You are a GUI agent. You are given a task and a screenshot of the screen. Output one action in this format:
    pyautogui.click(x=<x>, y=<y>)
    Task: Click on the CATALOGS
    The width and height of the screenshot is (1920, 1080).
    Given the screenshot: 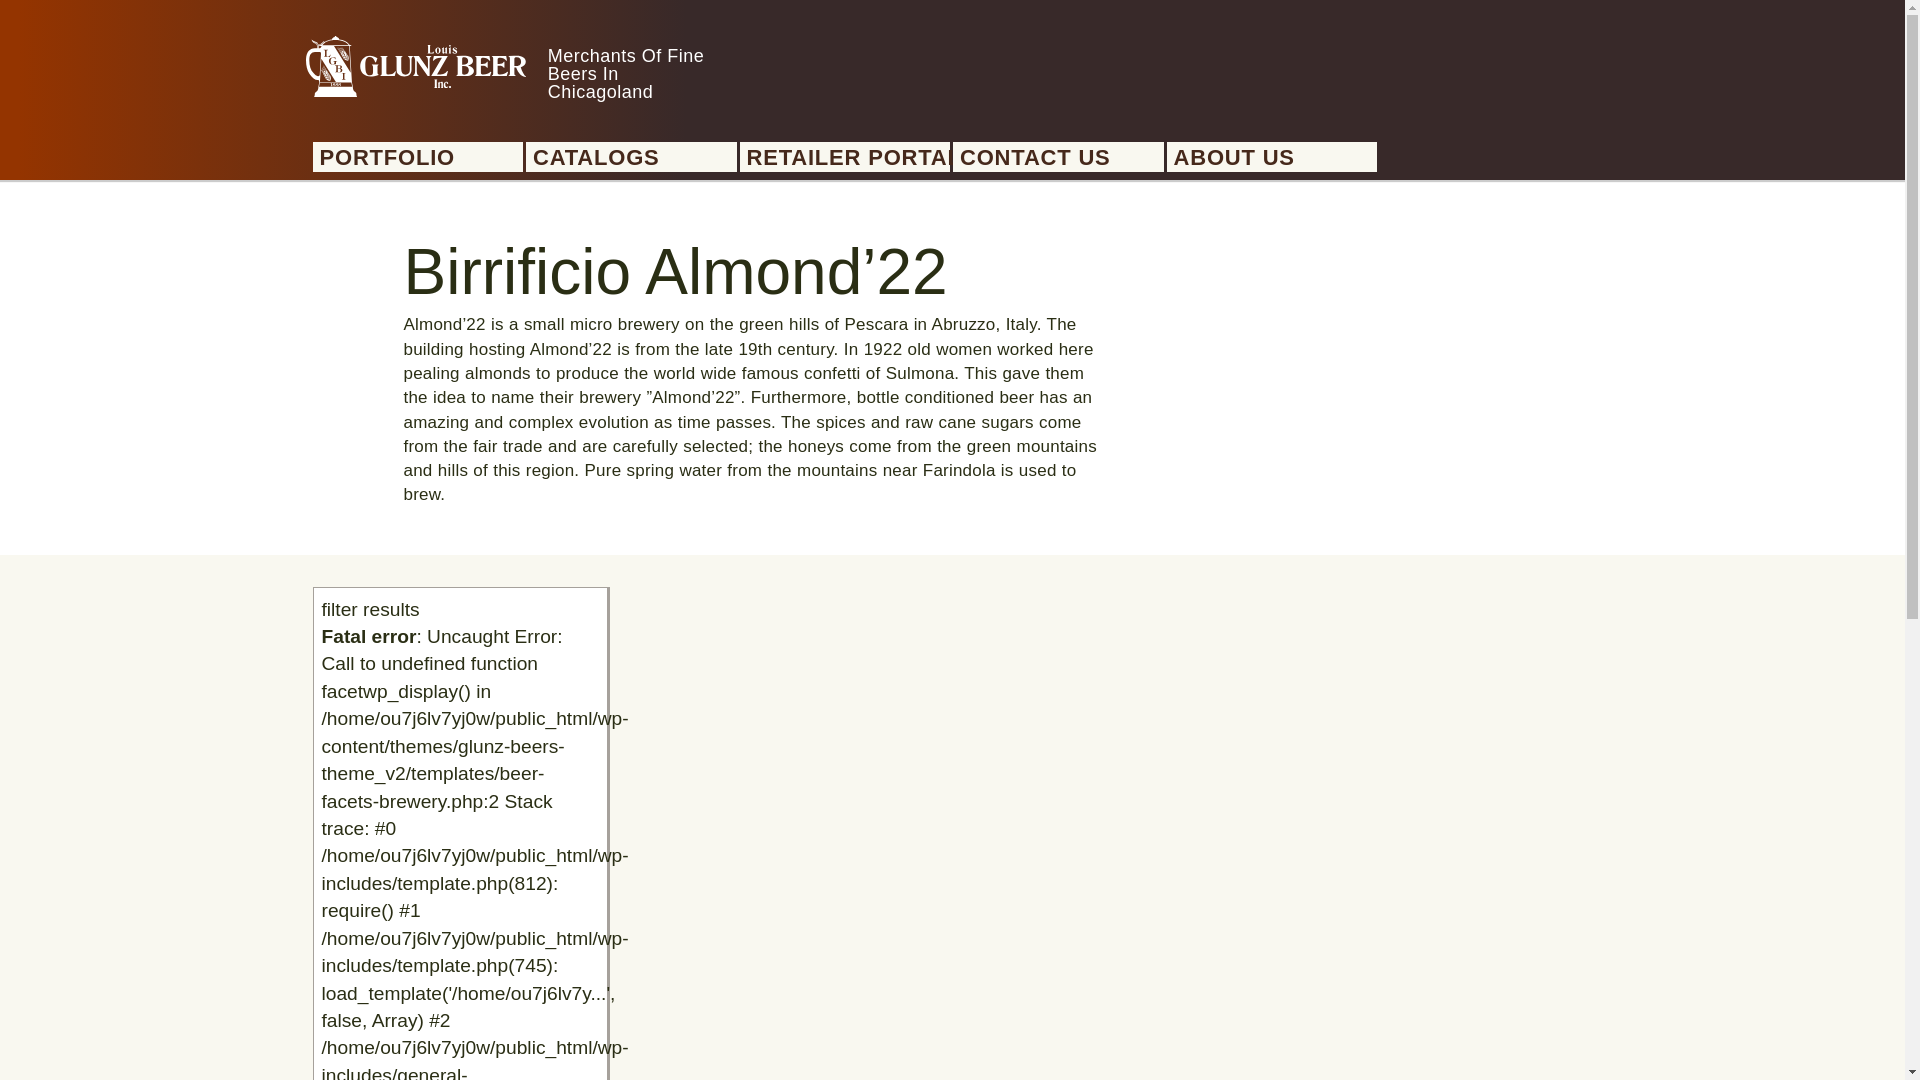 What is the action you would take?
    pyautogui.click(x=635, y=158)
    